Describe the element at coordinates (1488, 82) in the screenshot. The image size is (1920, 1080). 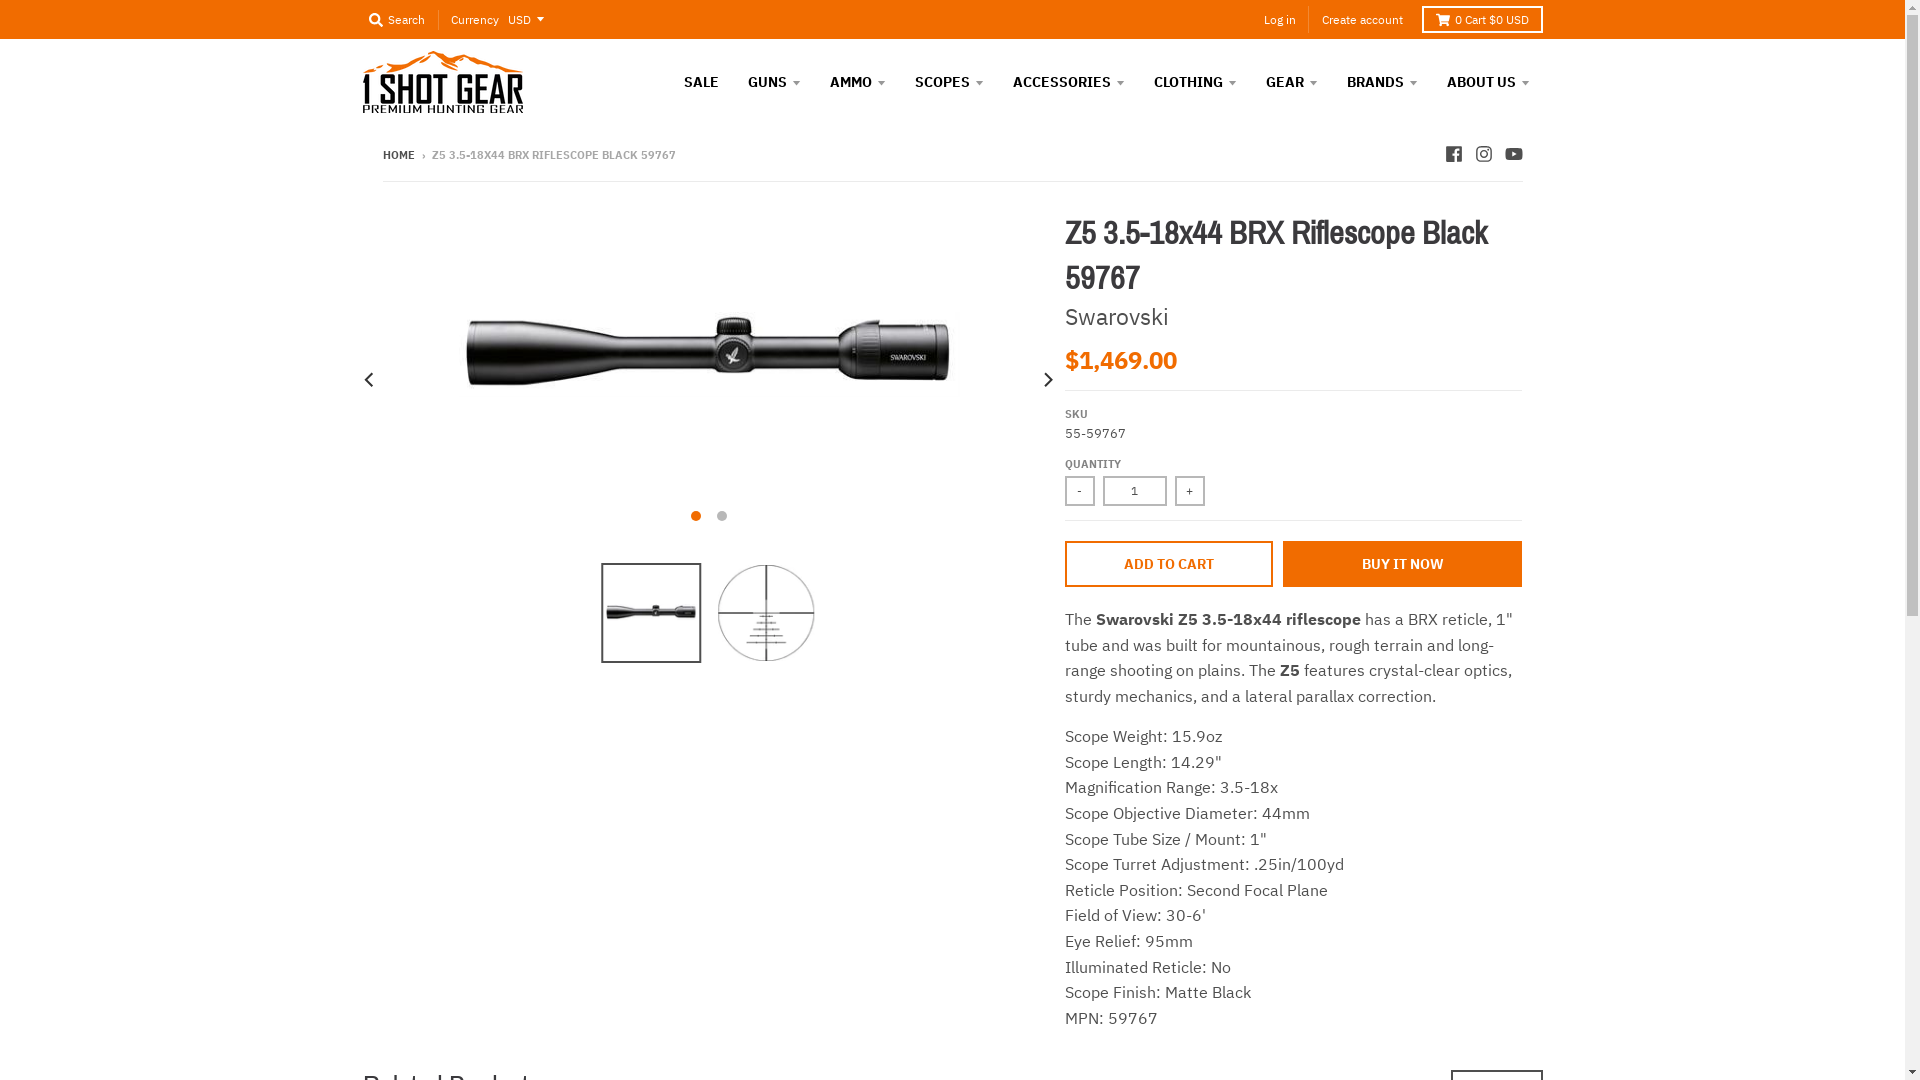
I see `ABOUT US` at that location.